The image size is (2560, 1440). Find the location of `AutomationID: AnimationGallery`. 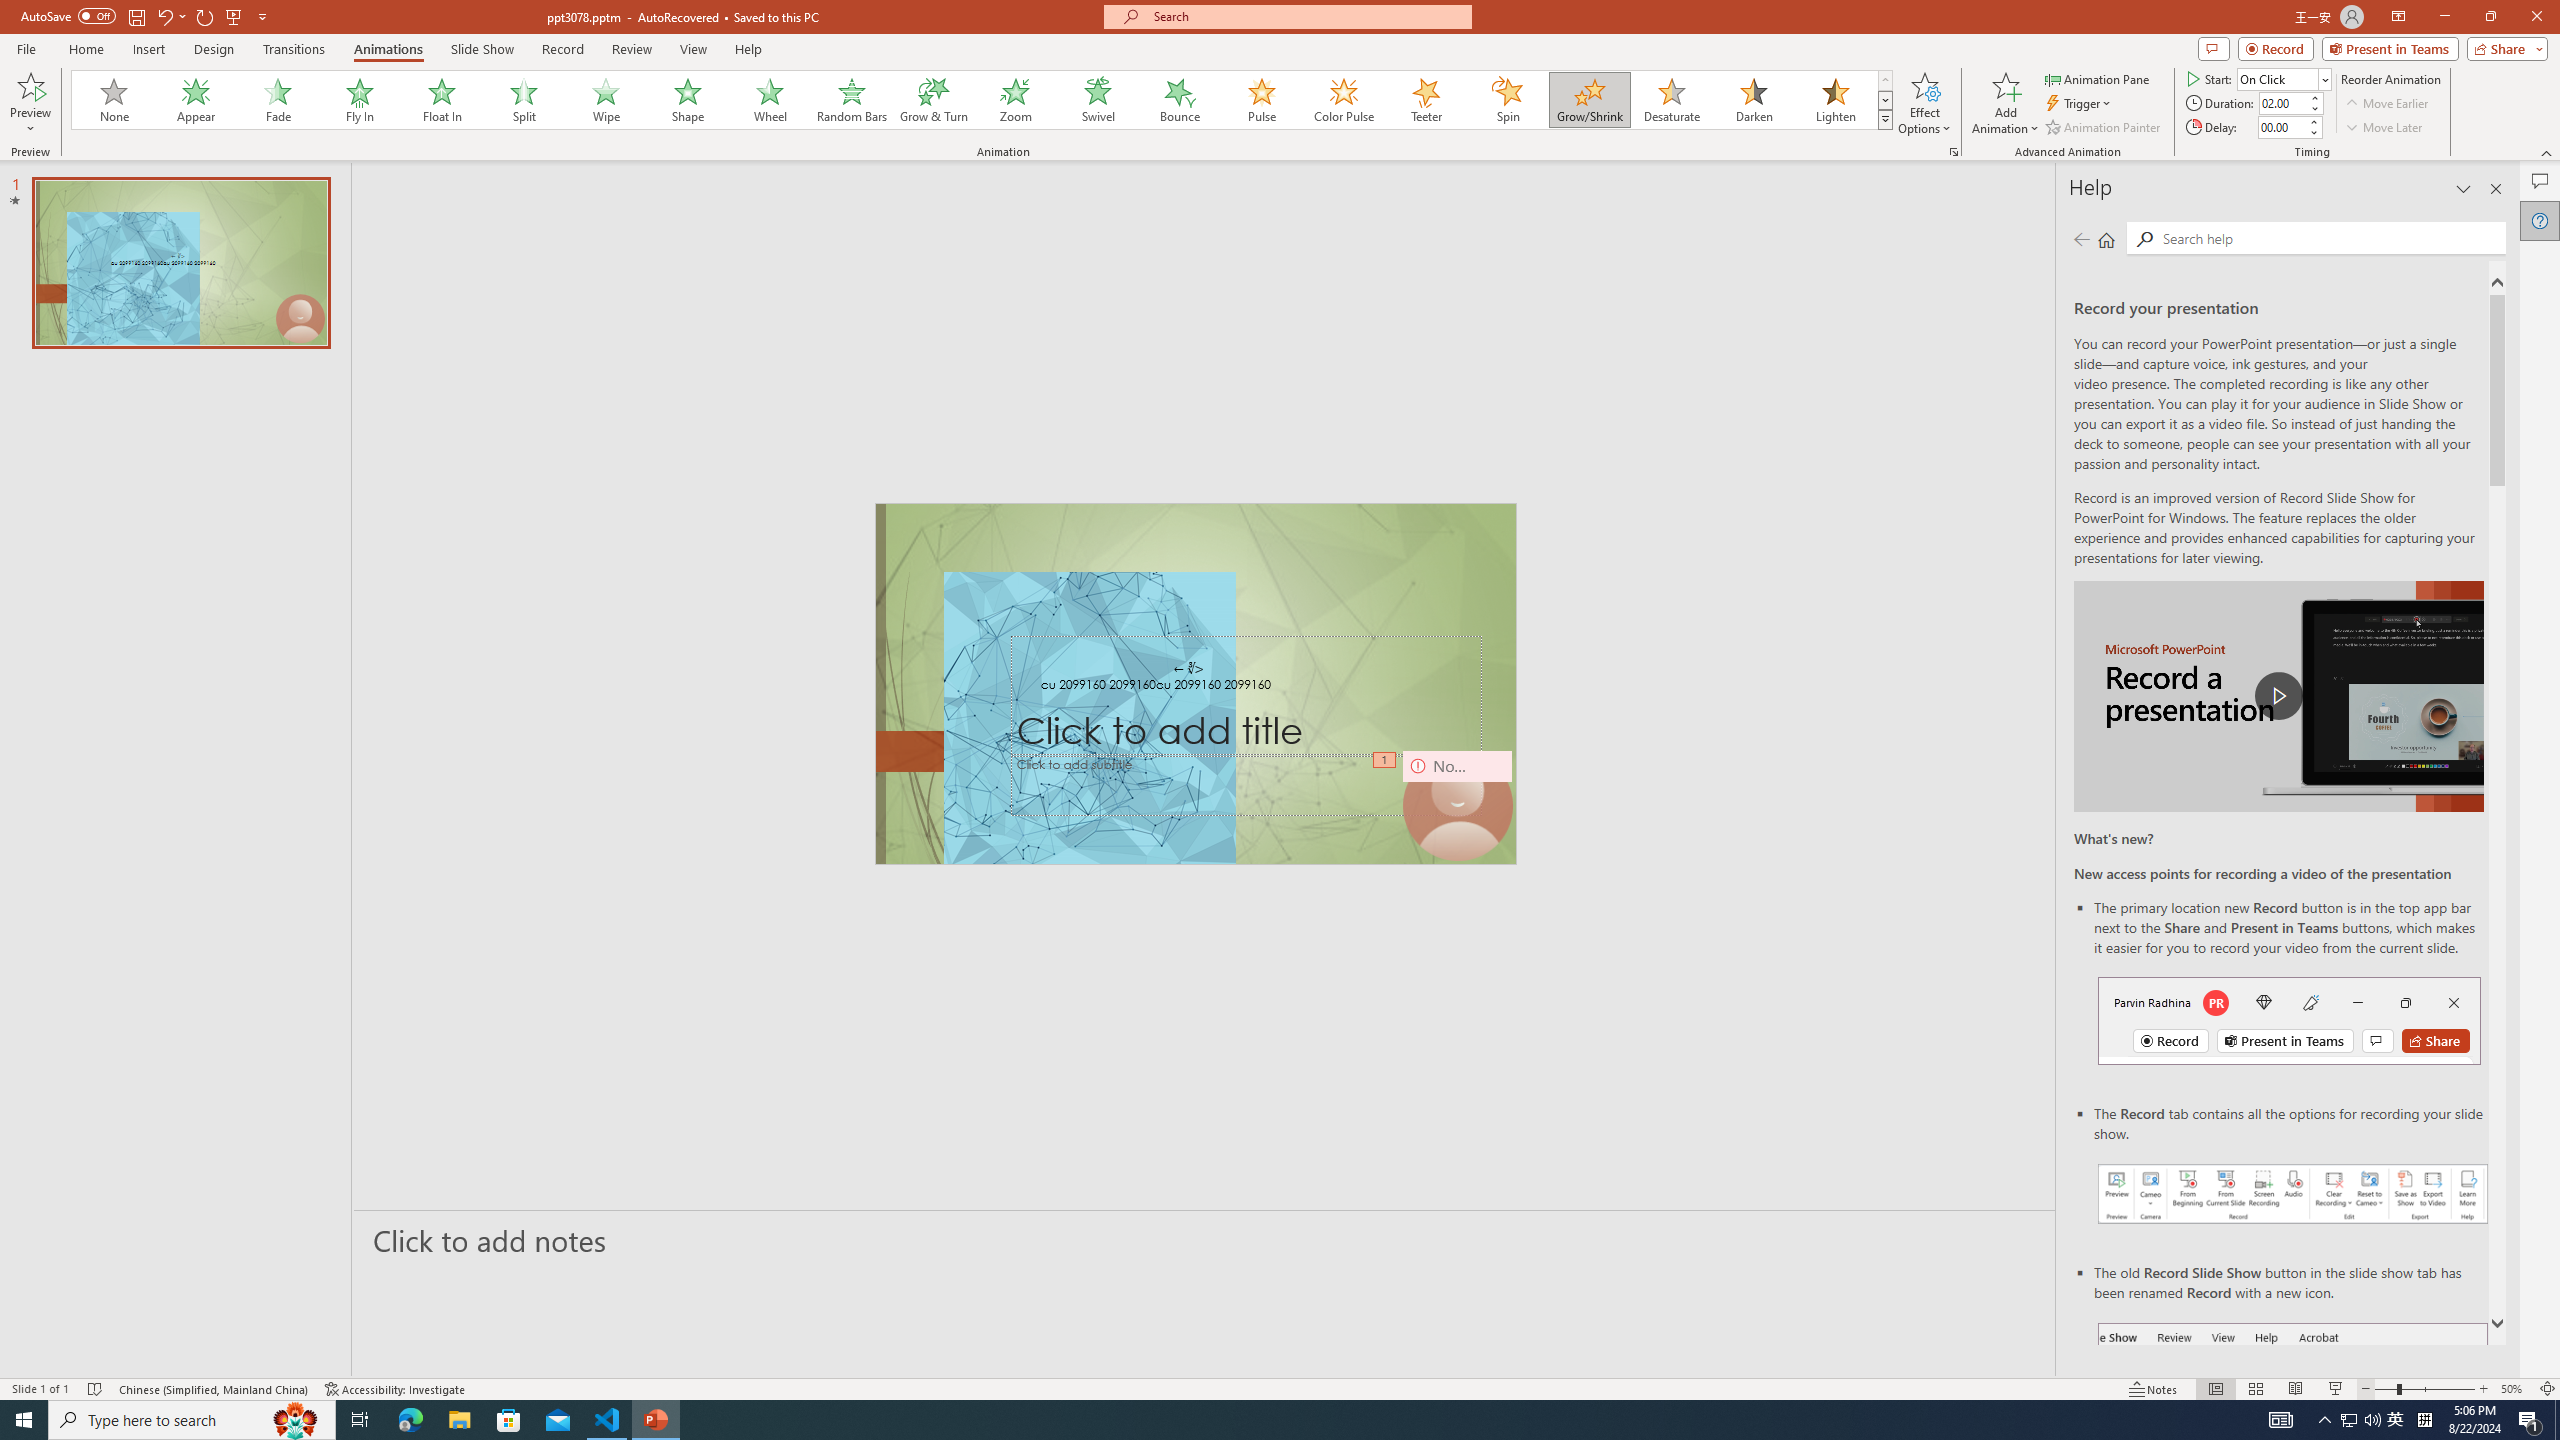

AutomationID: AnimationGallery is located at coordinates (982, 100).